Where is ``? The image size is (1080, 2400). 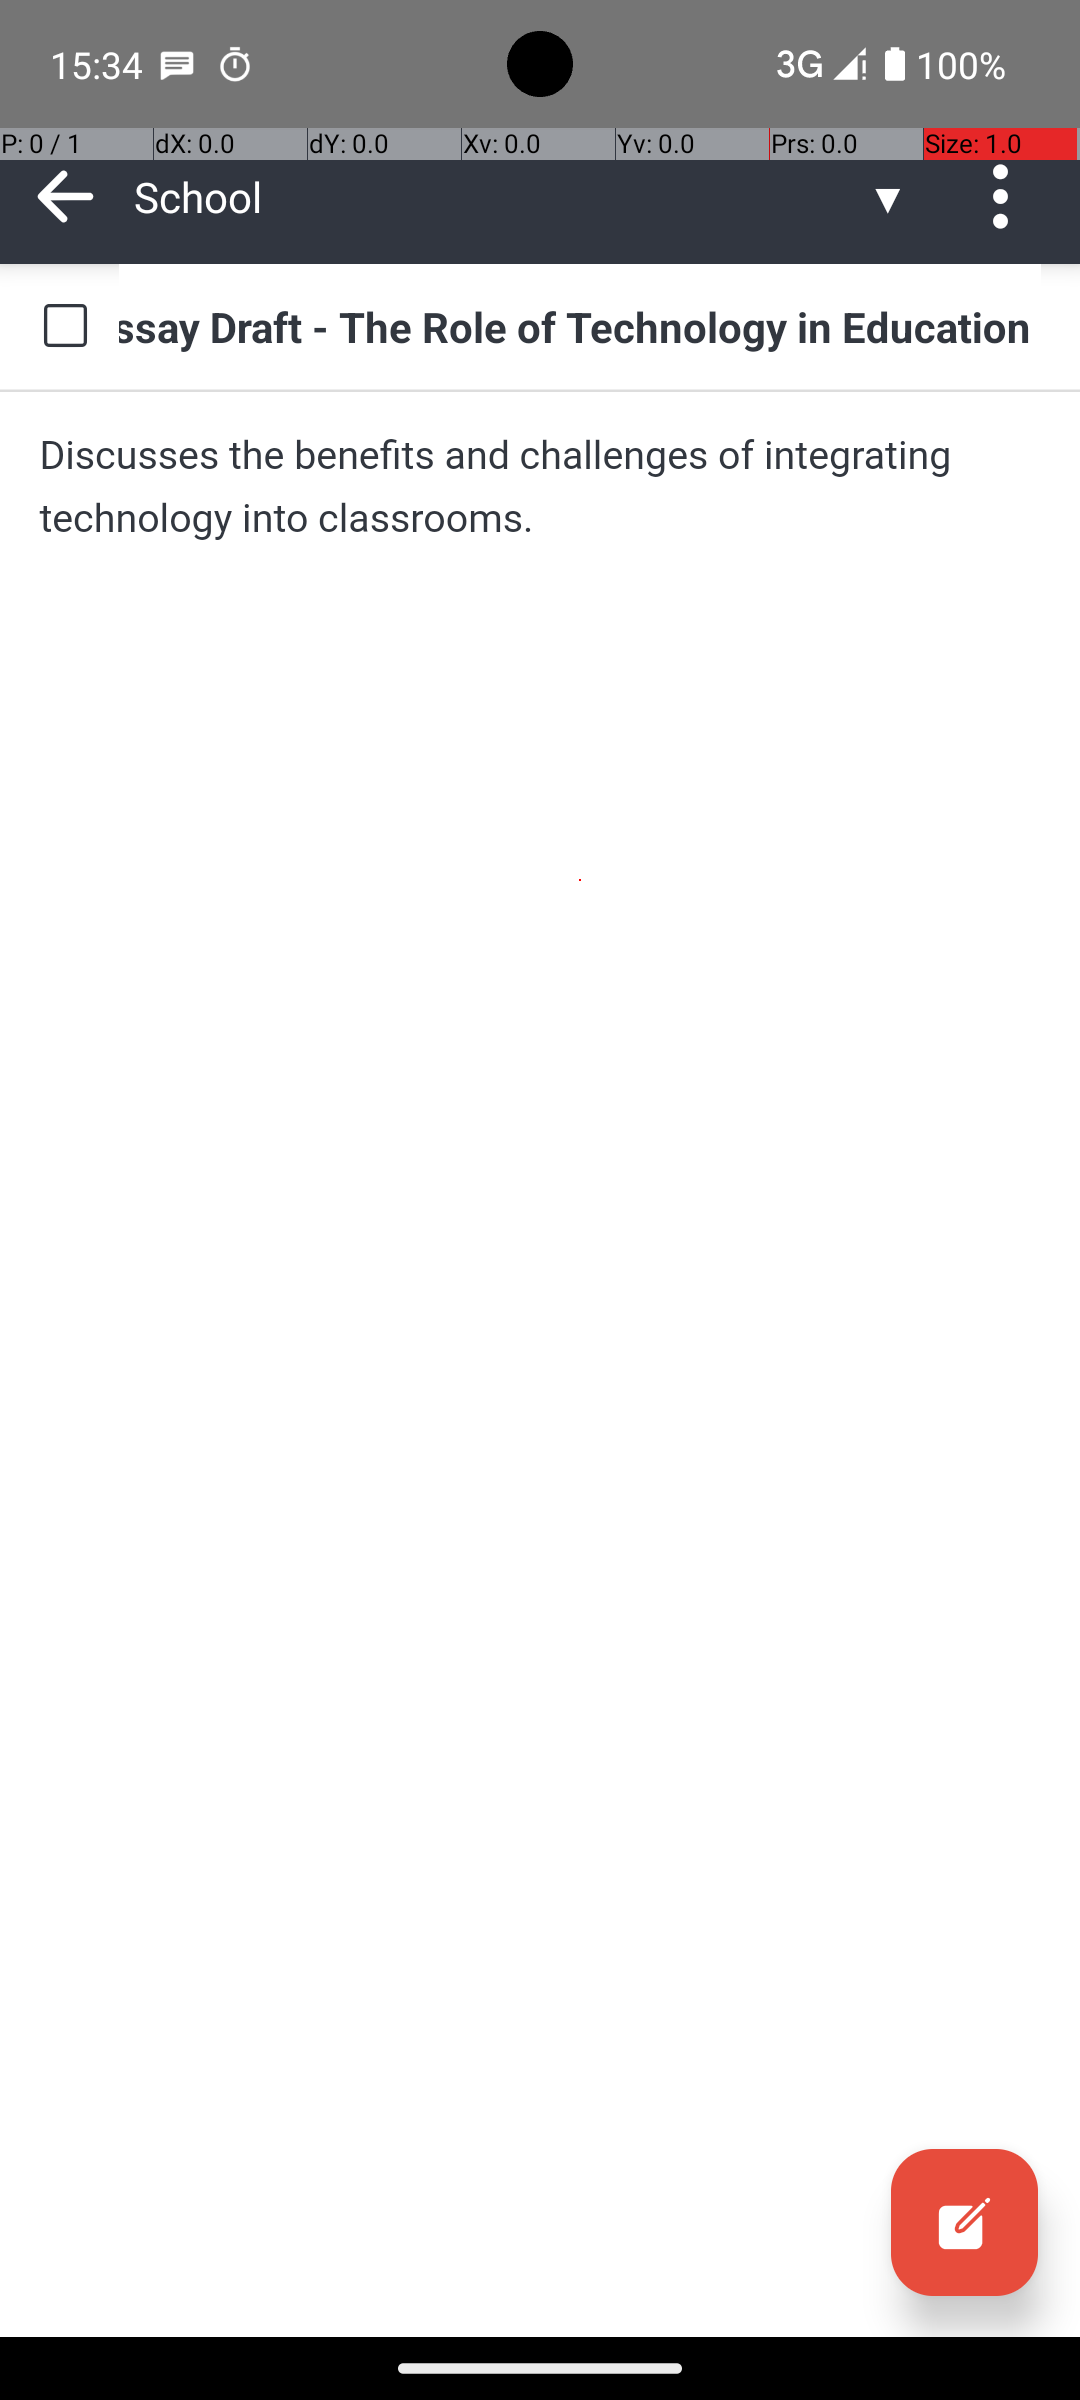  is located at coordinates (964, 2222).